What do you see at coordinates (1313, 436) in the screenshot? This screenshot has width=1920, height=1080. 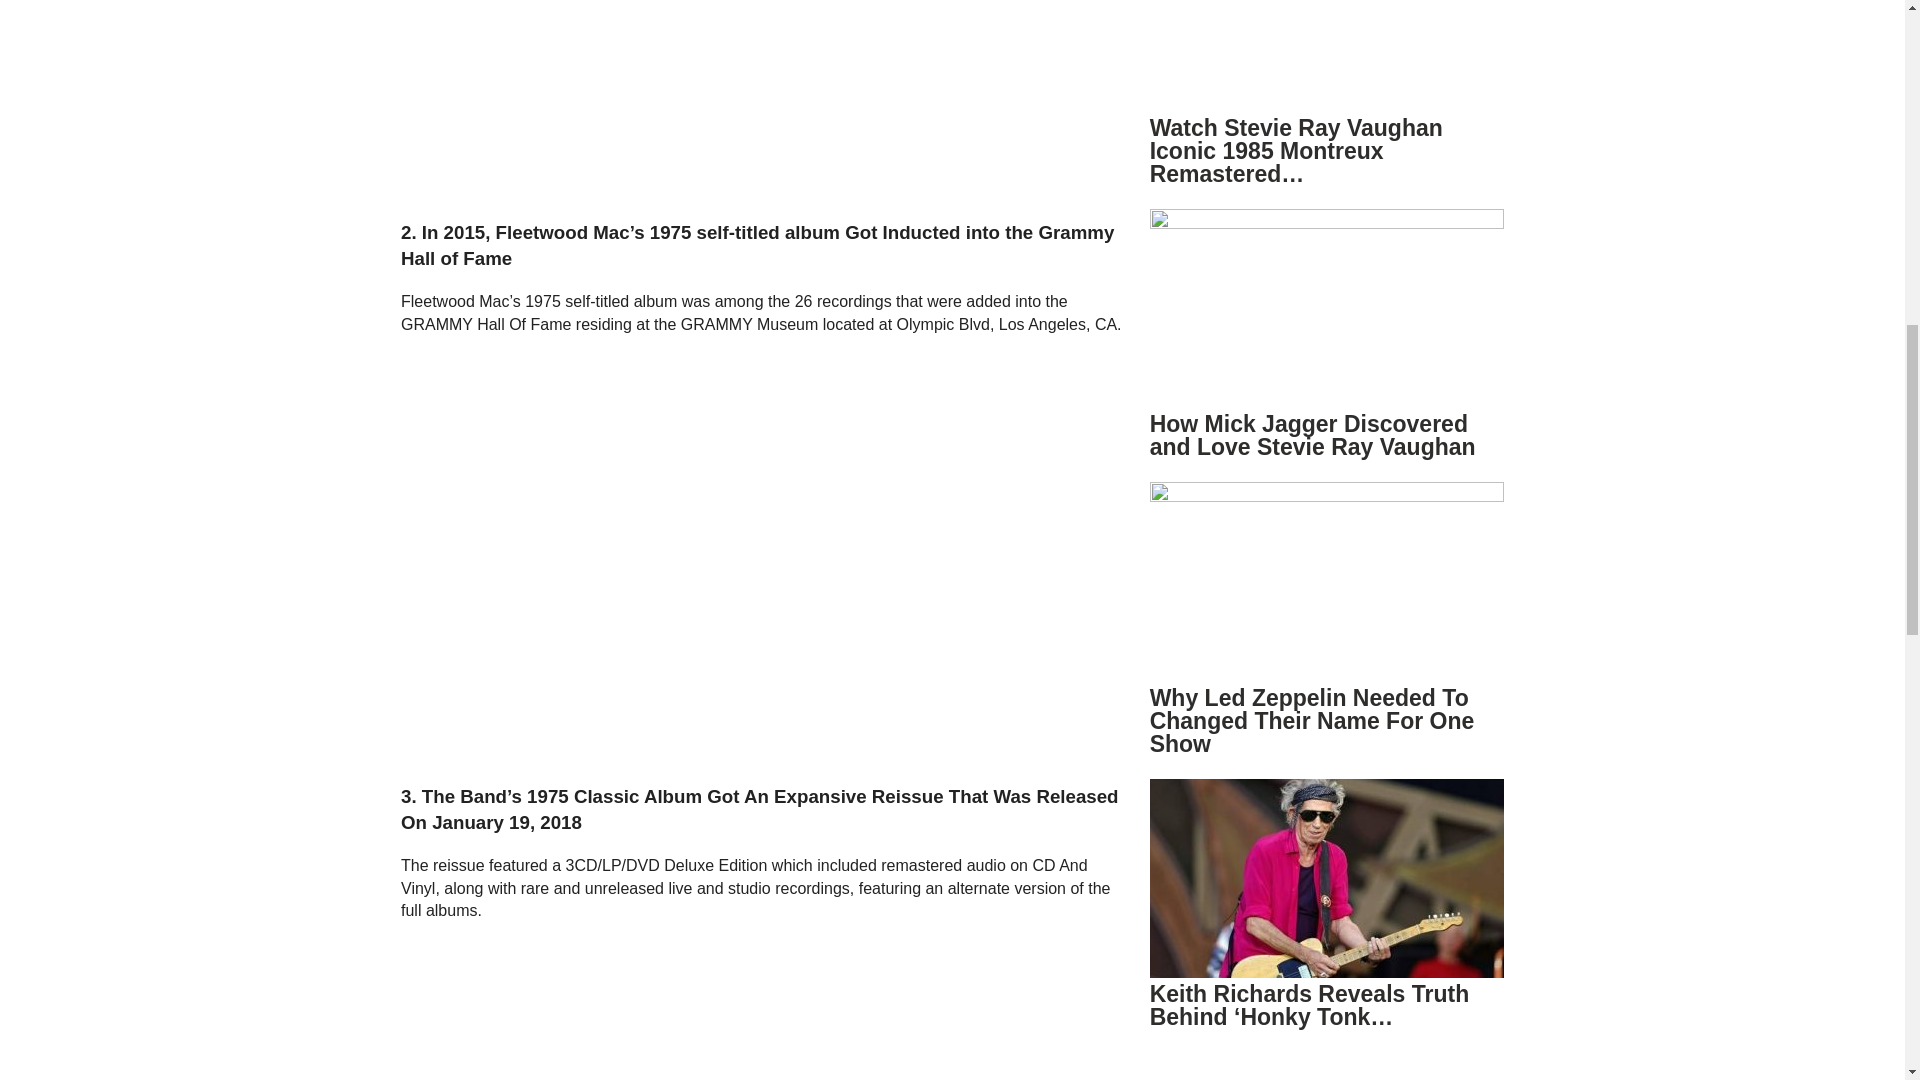 I see `How Mick Jagger Discovered and Love Stevie Ray Vaughan` at bounding box center [1313, 436].